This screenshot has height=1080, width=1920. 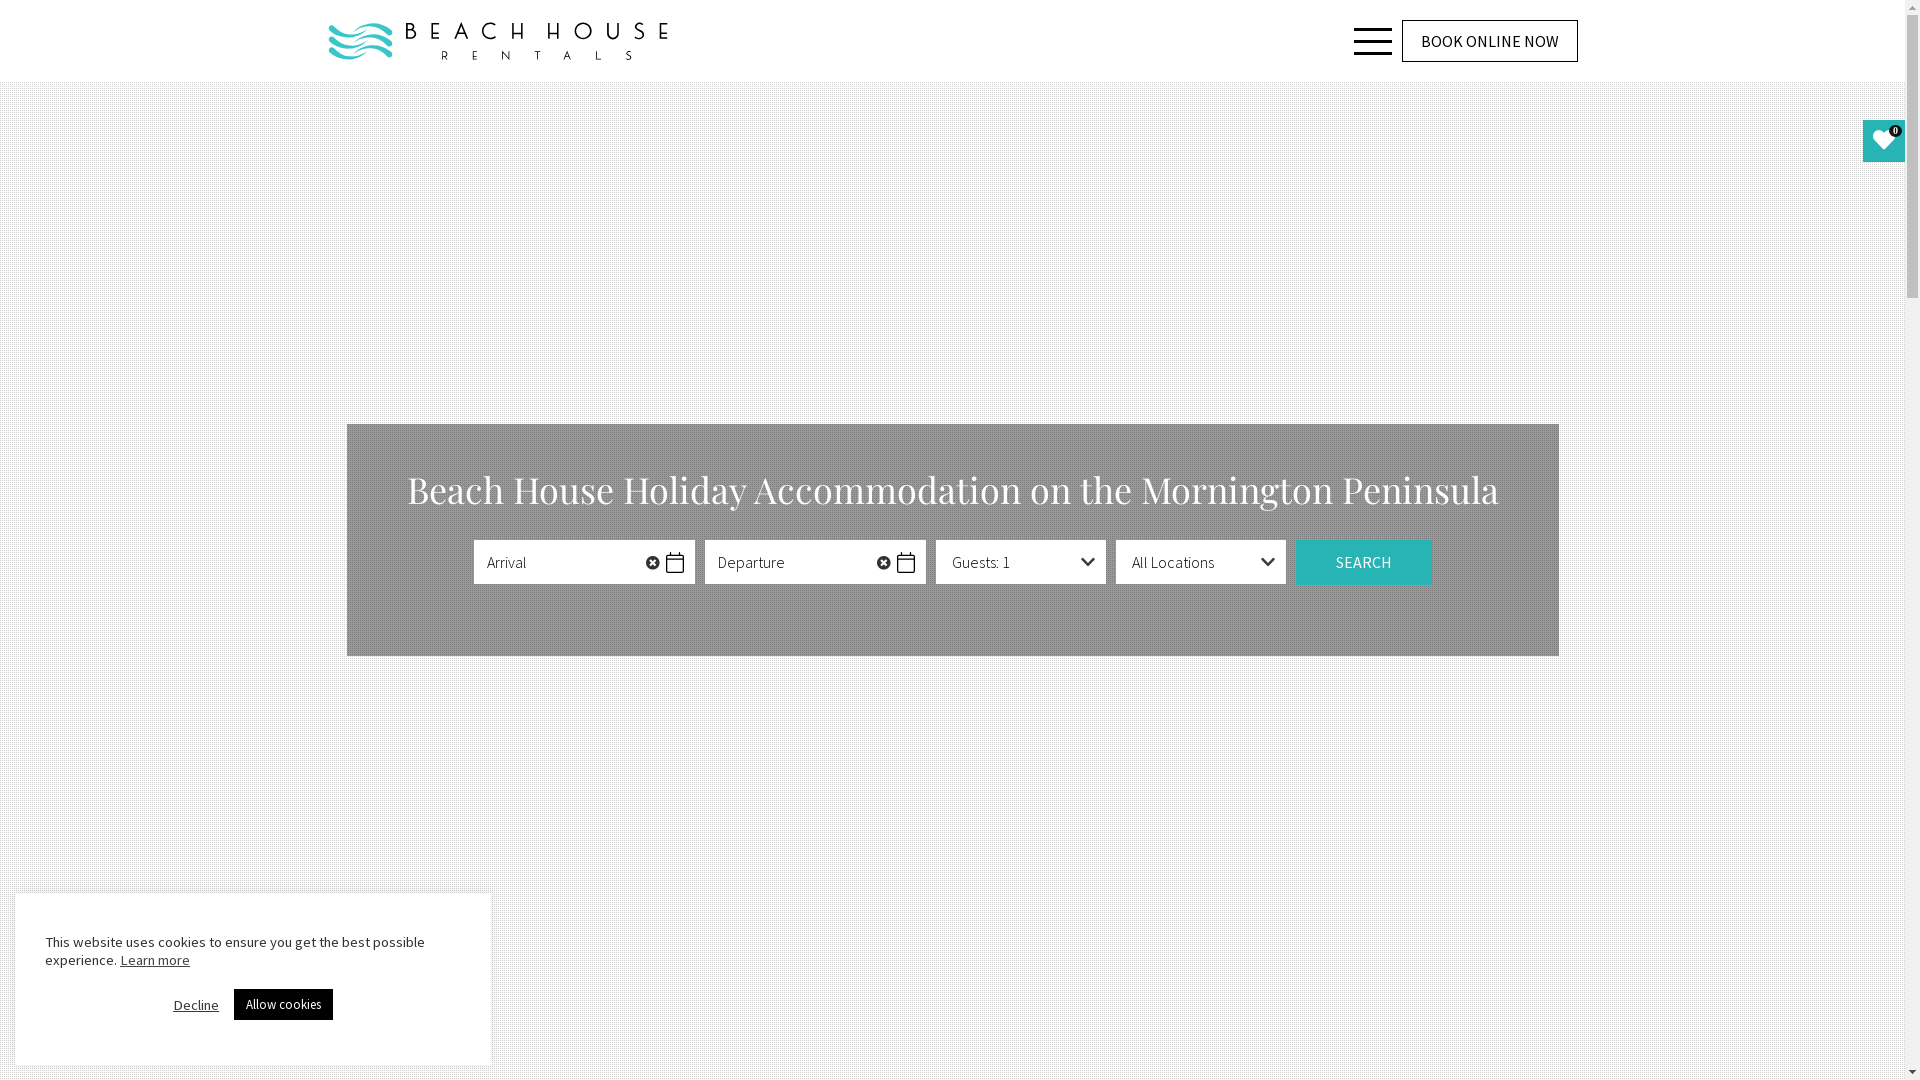 I want to click on Allow cookies, so click(x=284, y=1004).